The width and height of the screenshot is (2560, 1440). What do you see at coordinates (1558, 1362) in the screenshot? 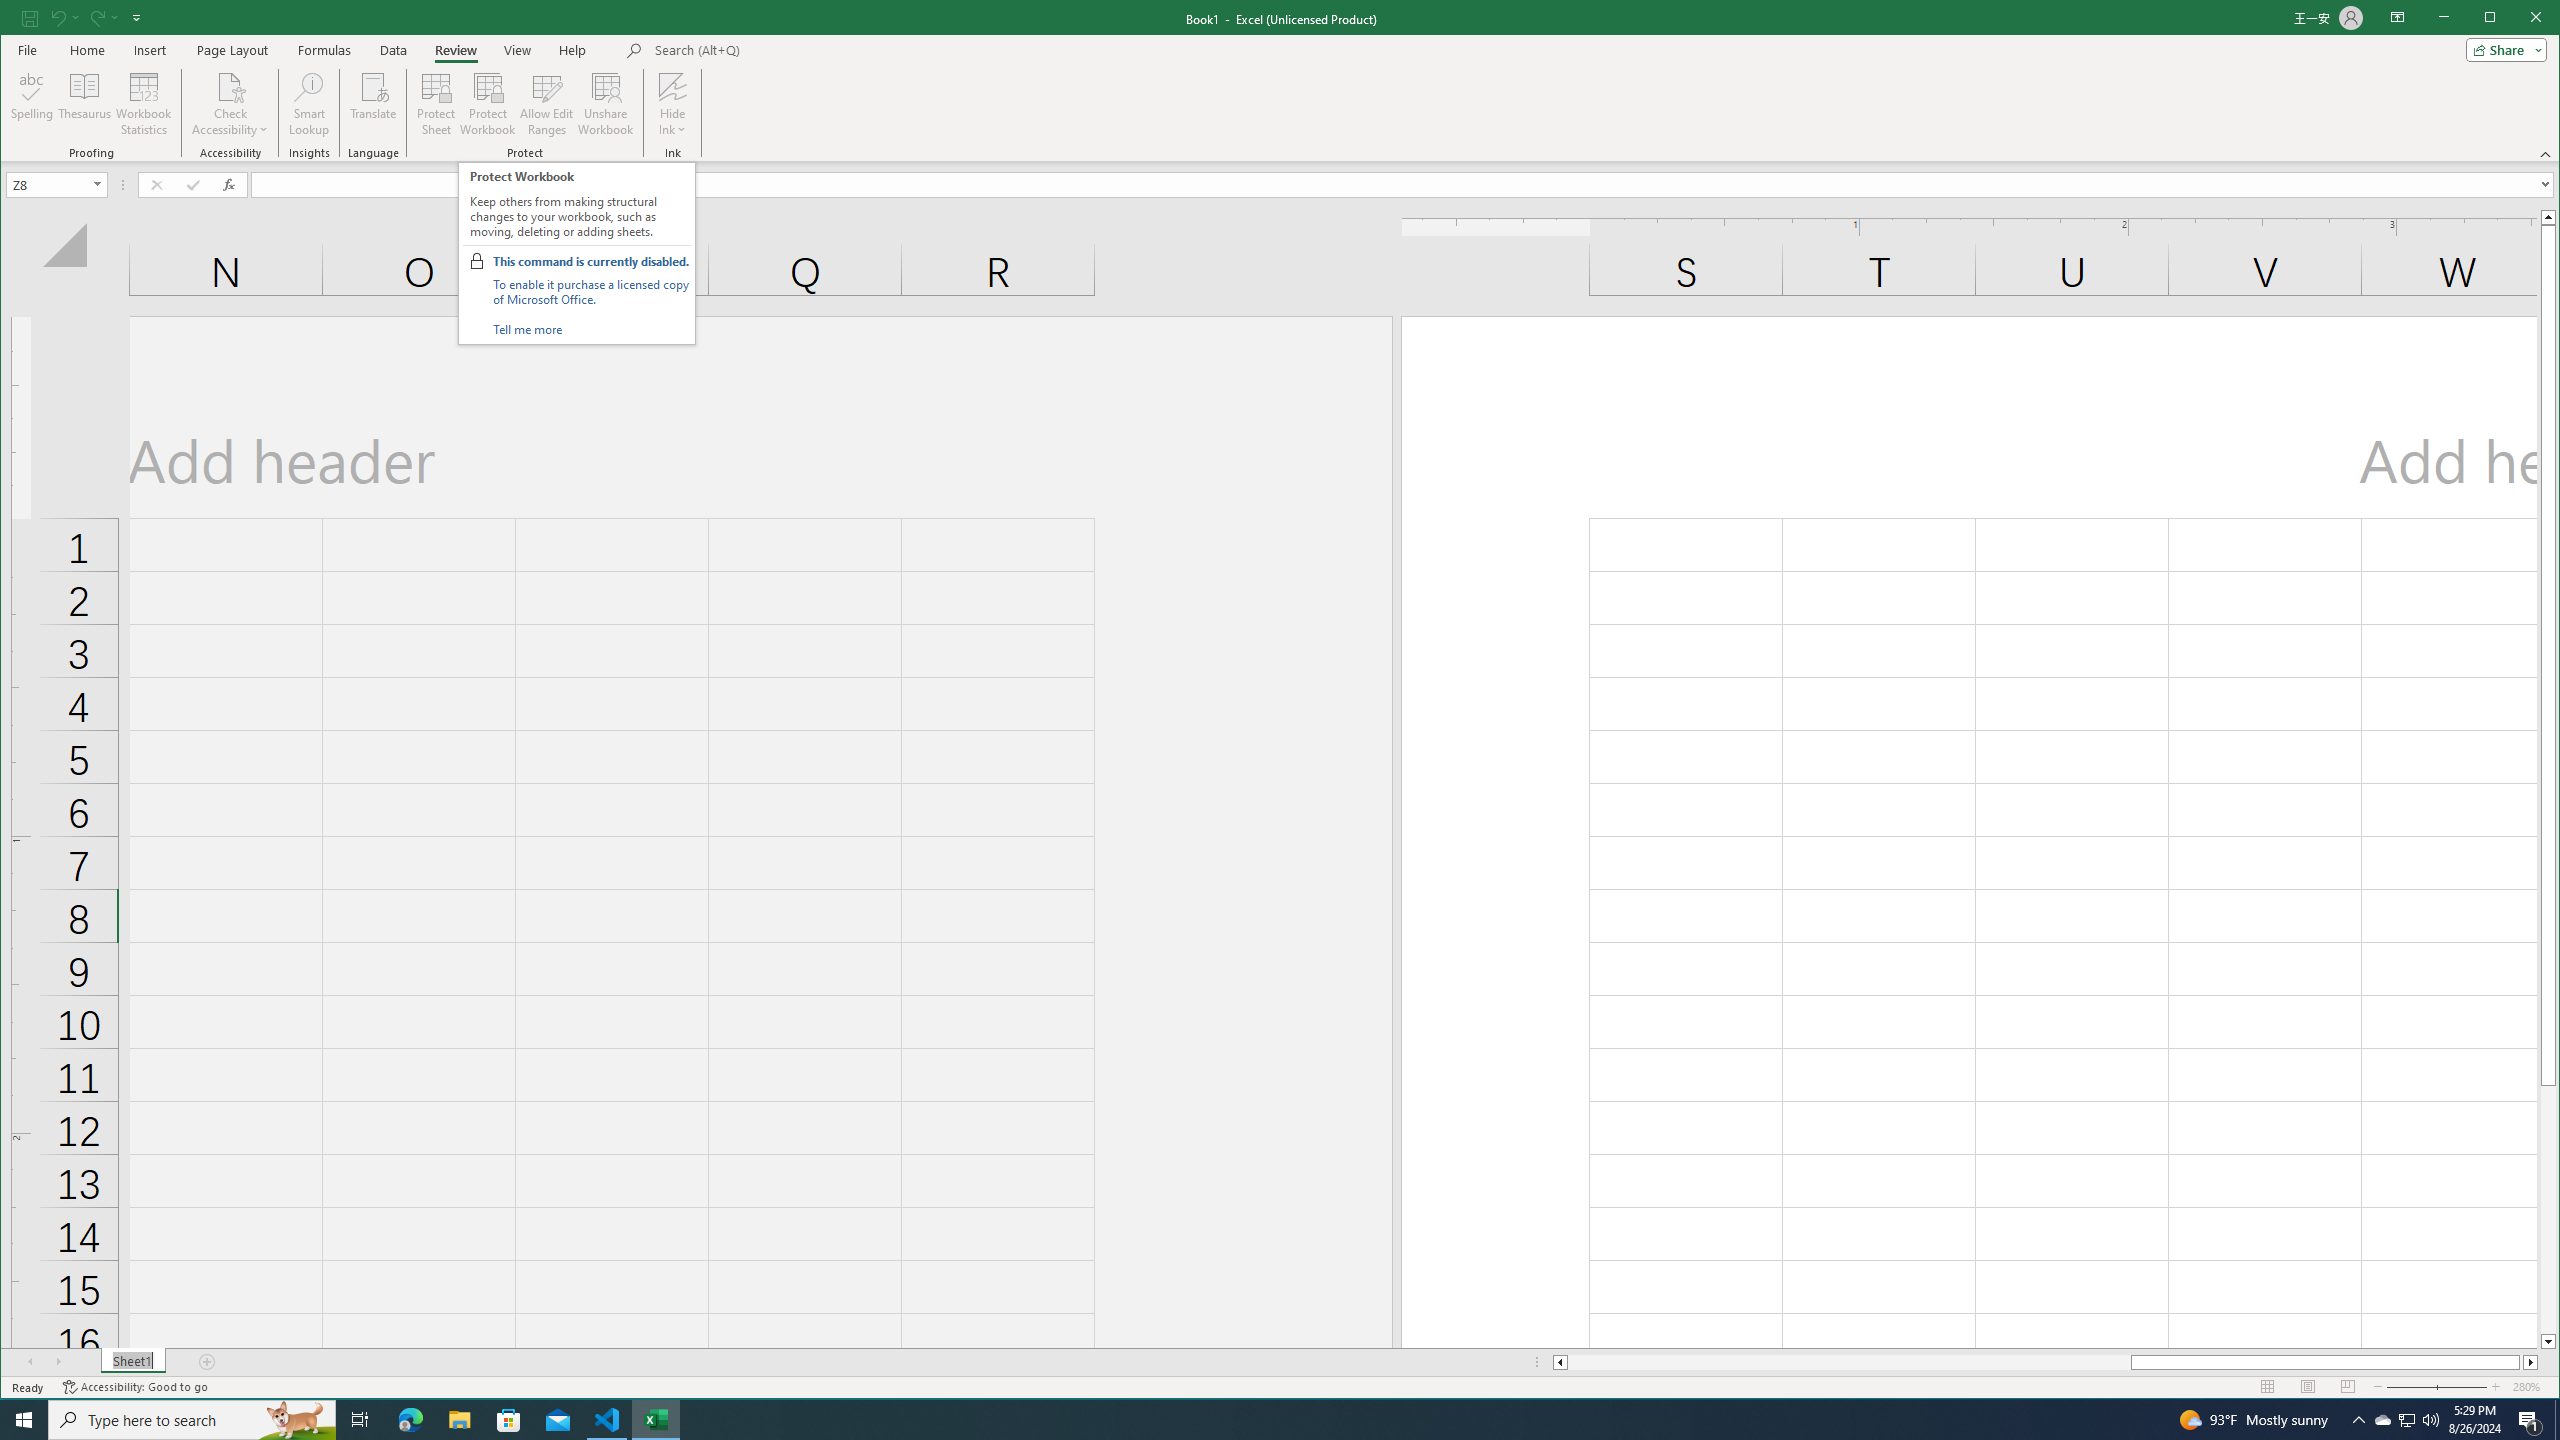
I see `Column left` at bounding box center [1558, 1362].